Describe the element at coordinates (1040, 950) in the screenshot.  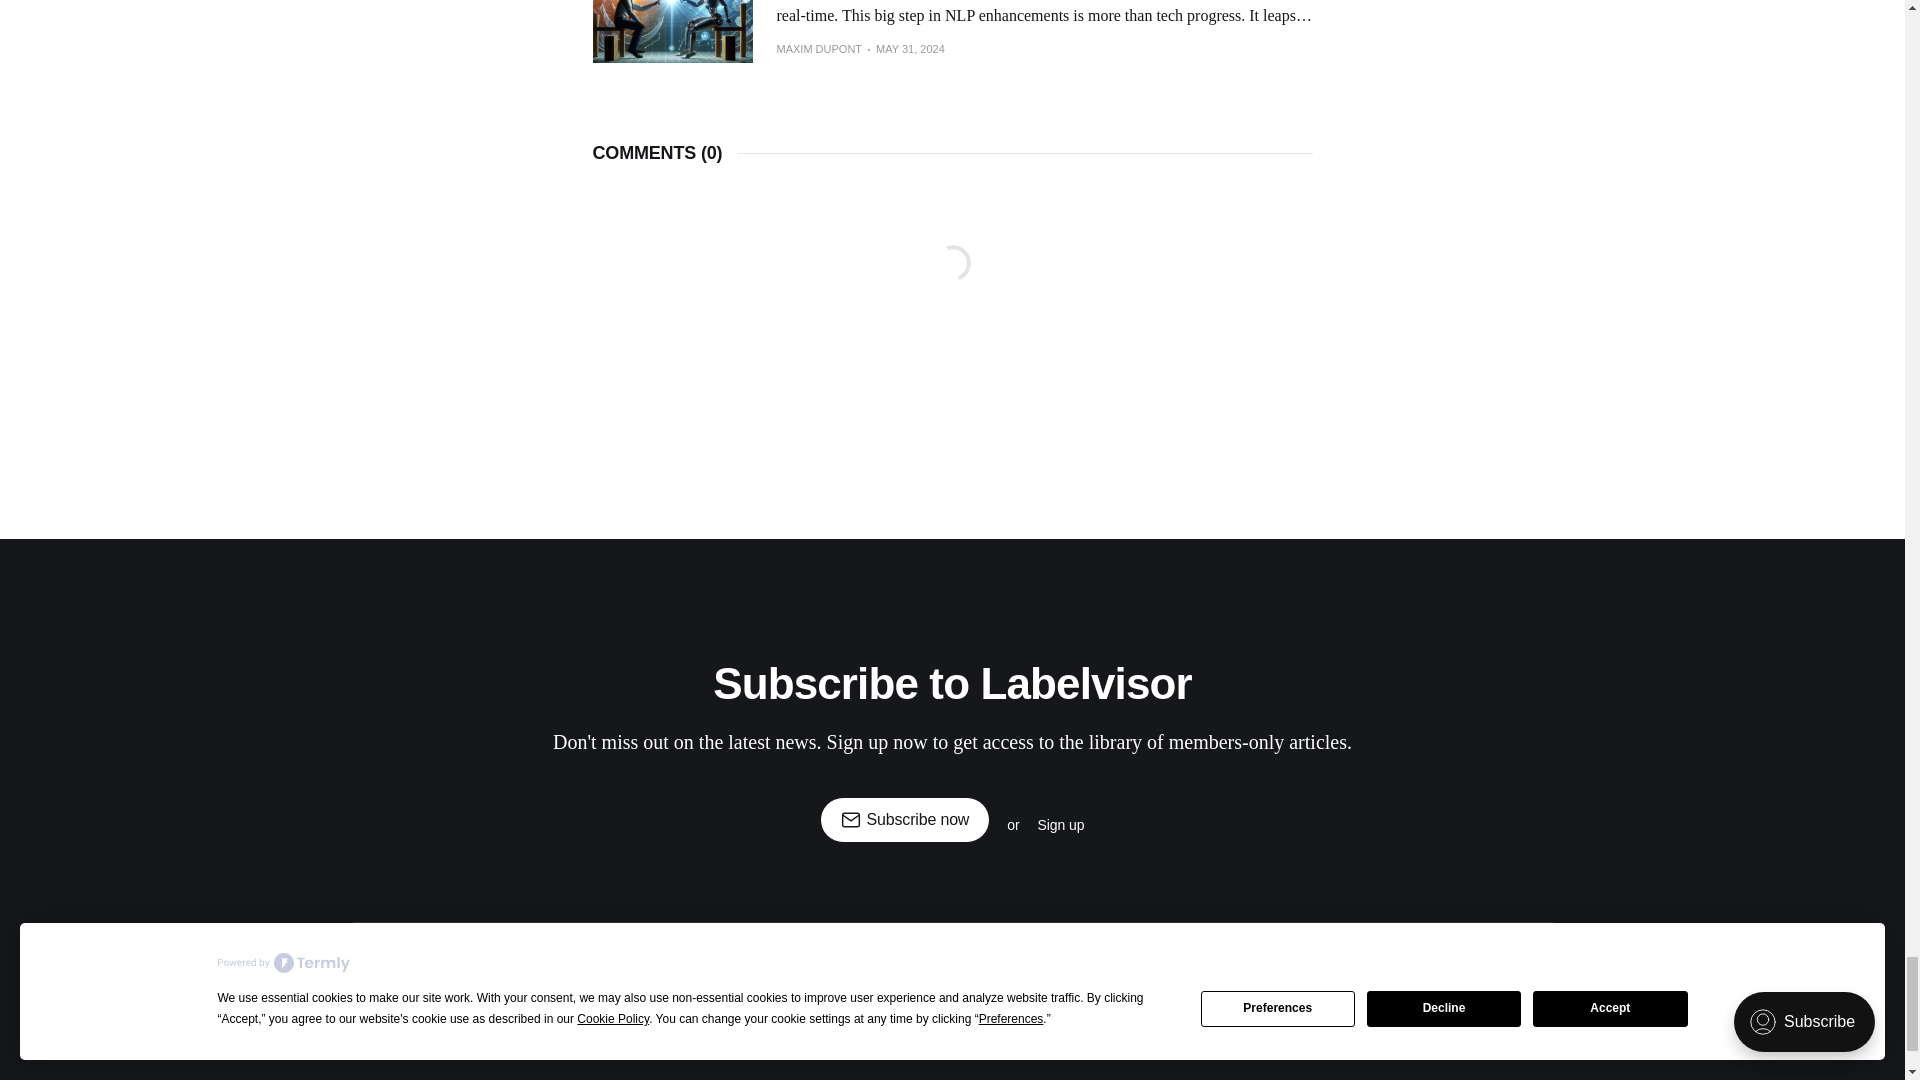
I see `AI events` at that location.